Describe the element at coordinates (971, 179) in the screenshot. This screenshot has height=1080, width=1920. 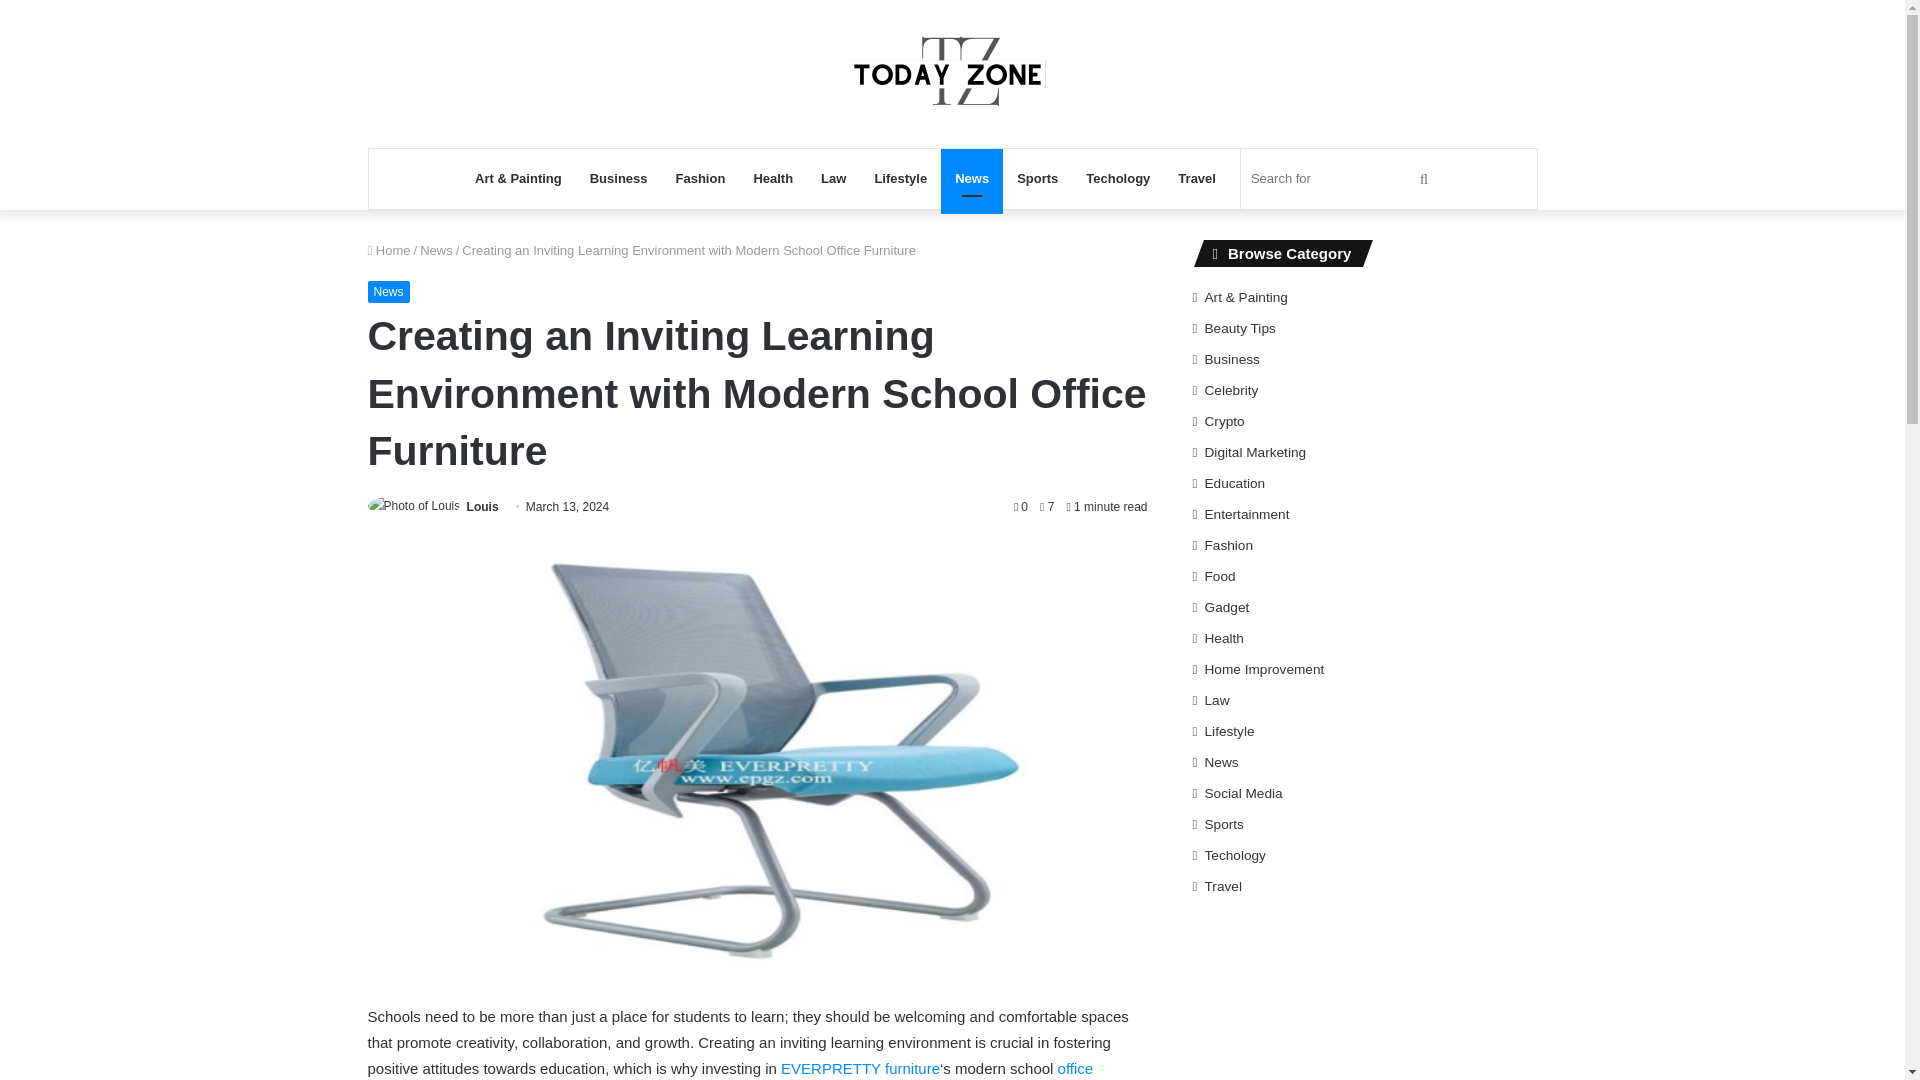
I see `News` at that location.